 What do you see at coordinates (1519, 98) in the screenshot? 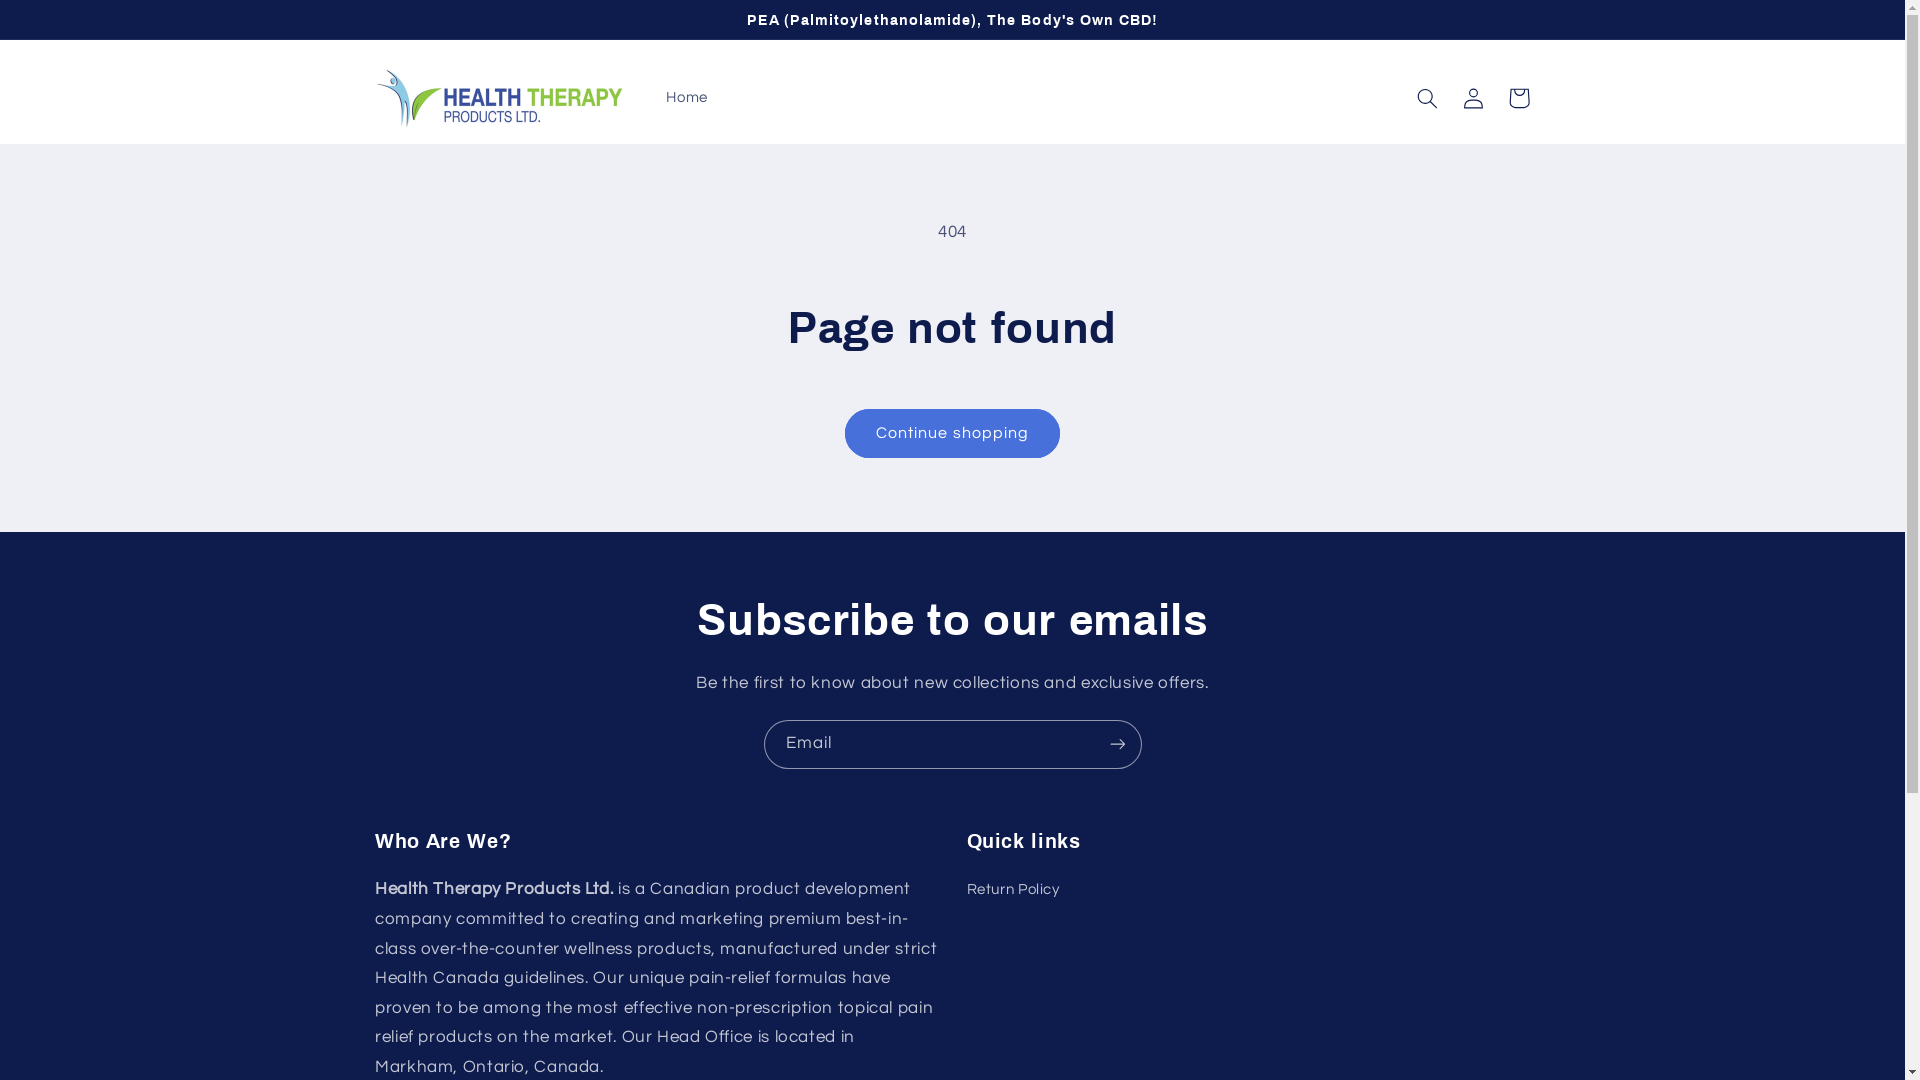
I see `Cart` at bounding box center [1519, 98].